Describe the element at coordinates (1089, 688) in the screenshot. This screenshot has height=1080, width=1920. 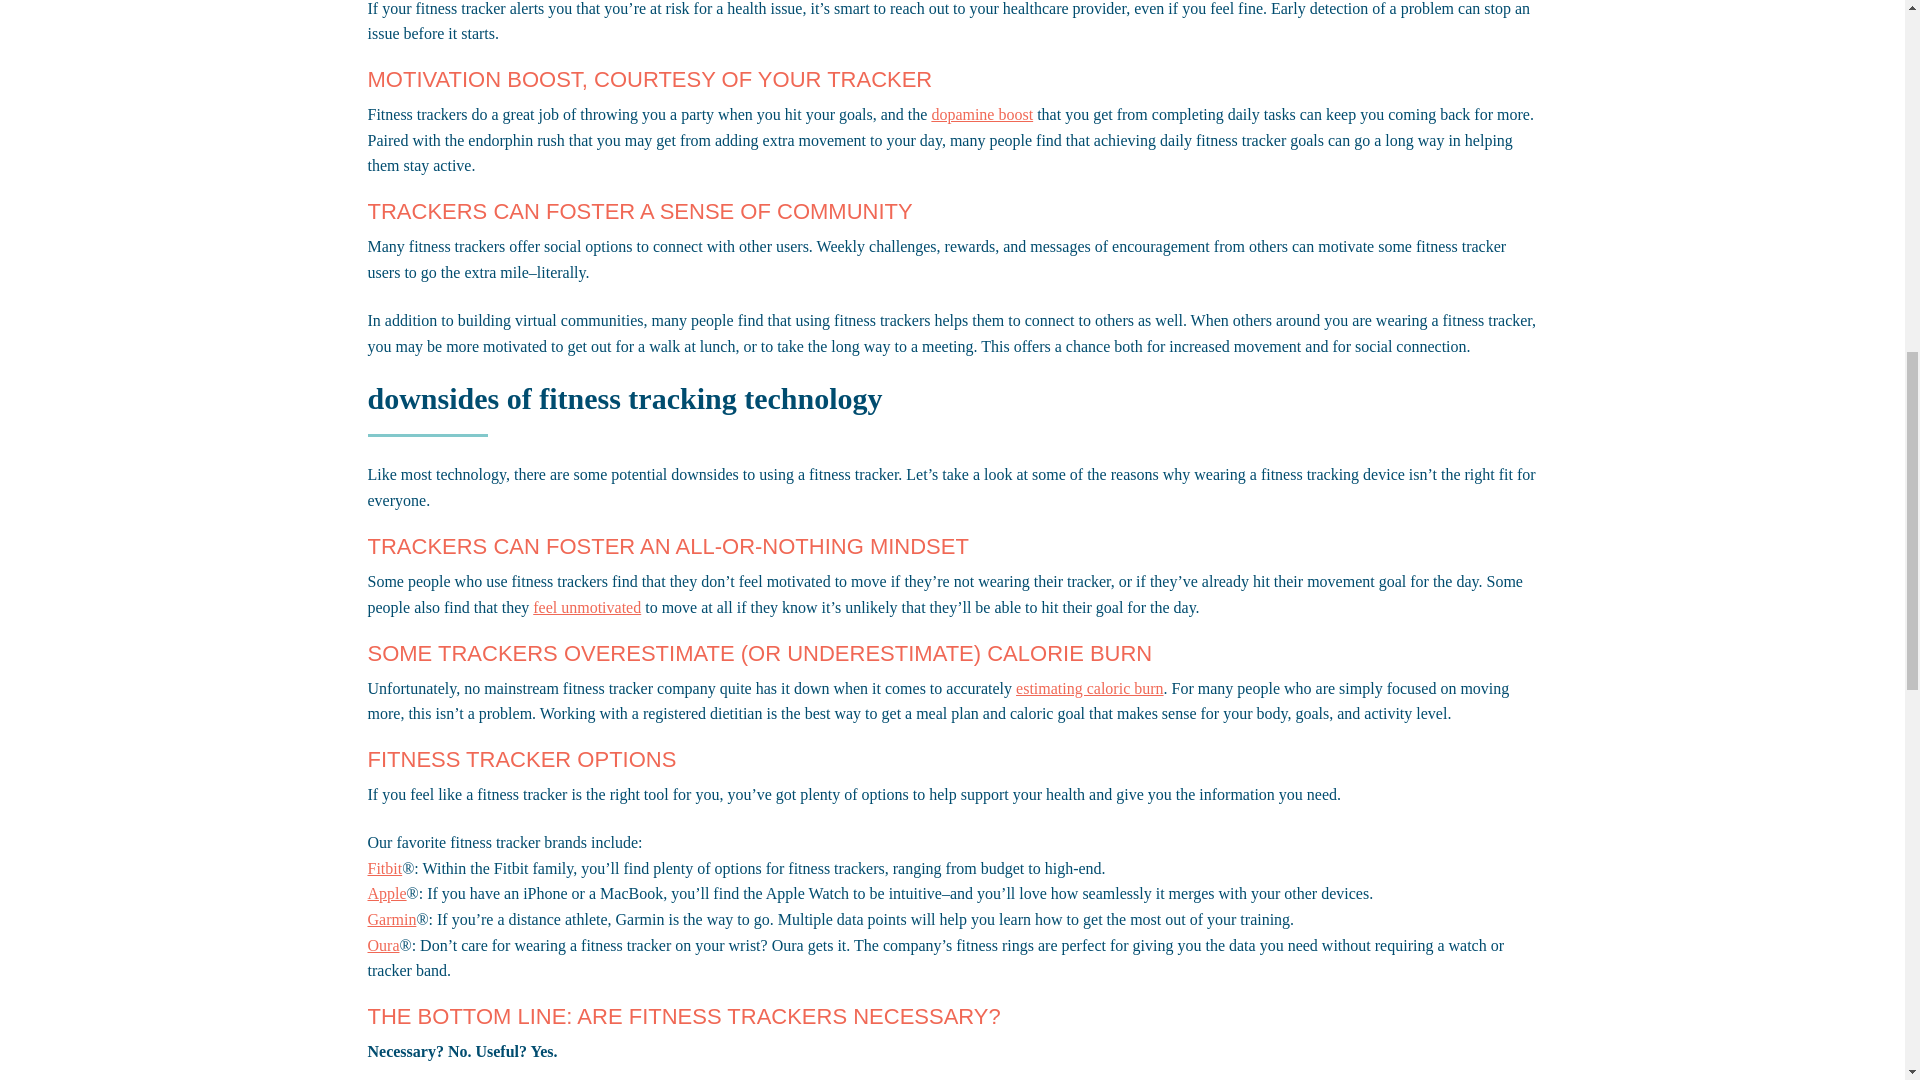
I see `estimating caloric burn` at that location.